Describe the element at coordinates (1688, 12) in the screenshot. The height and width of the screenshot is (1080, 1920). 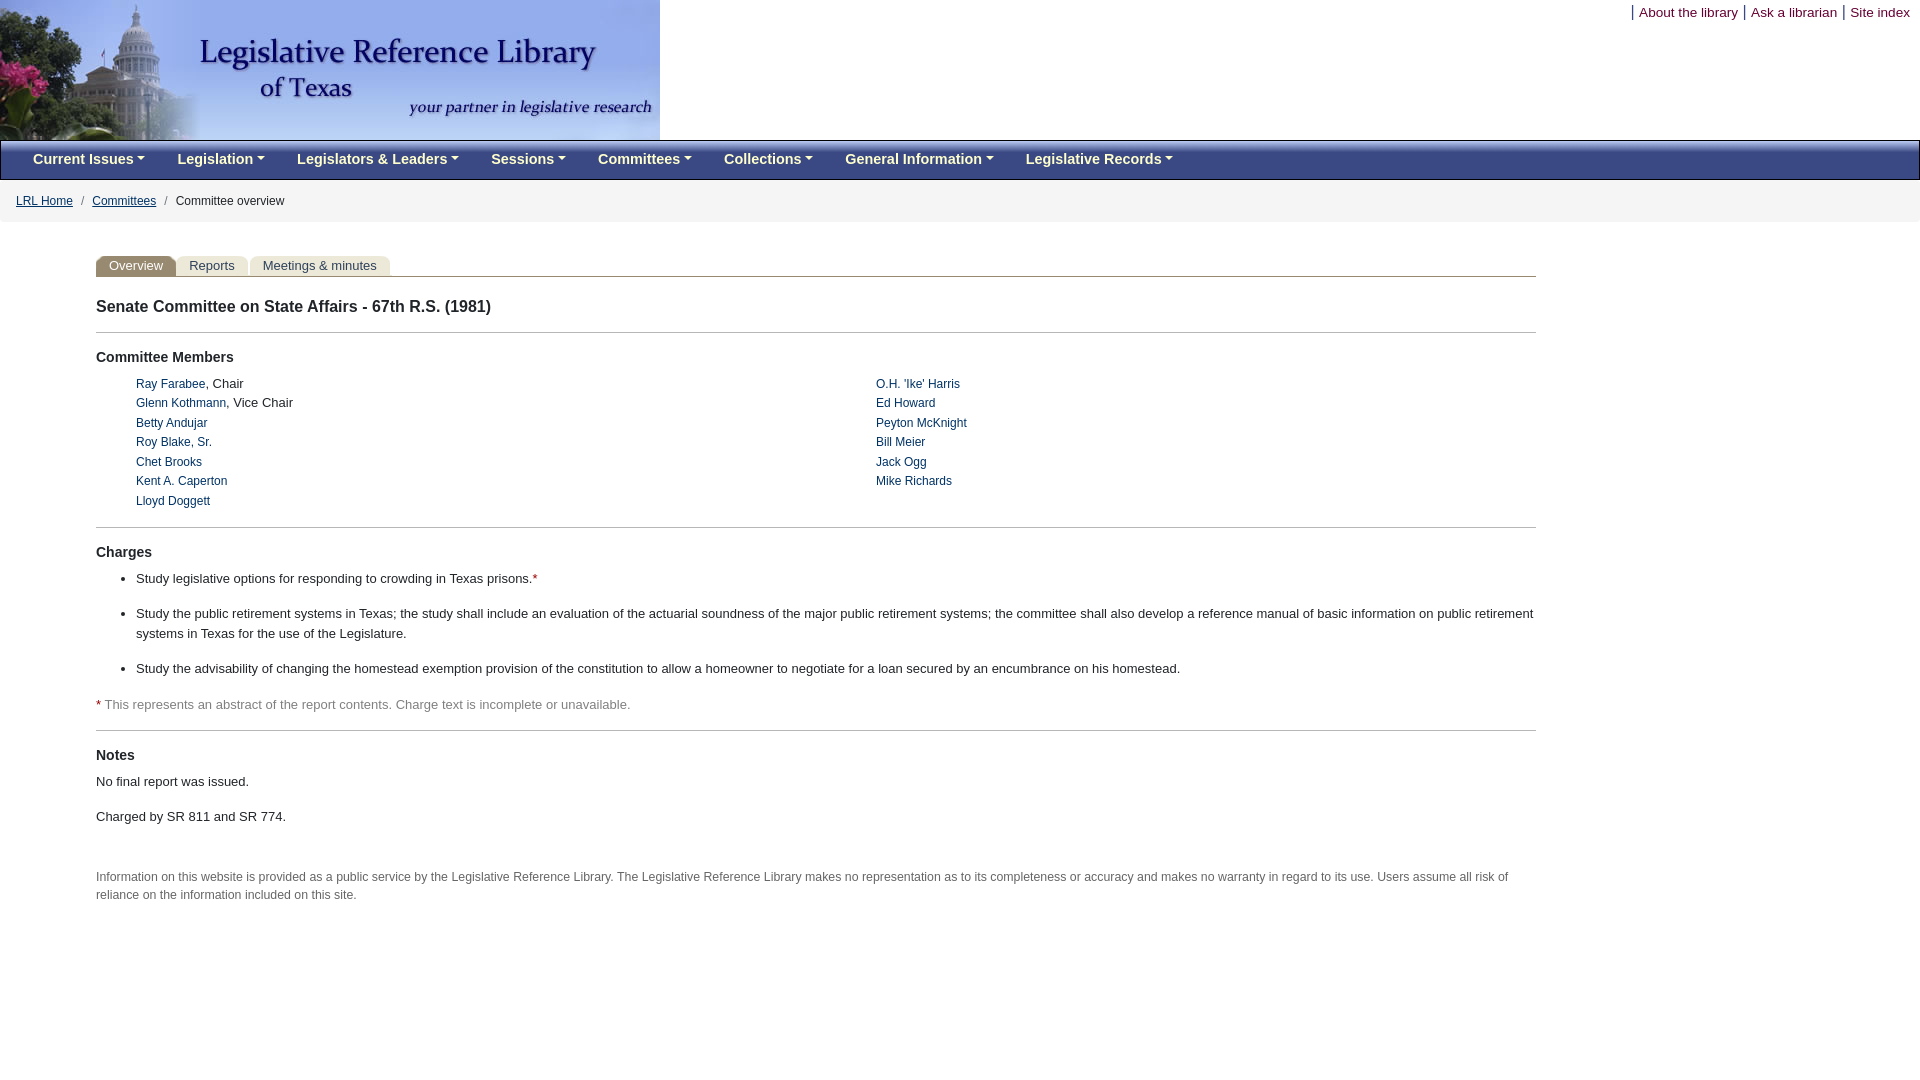
I see `About the library` at that location.